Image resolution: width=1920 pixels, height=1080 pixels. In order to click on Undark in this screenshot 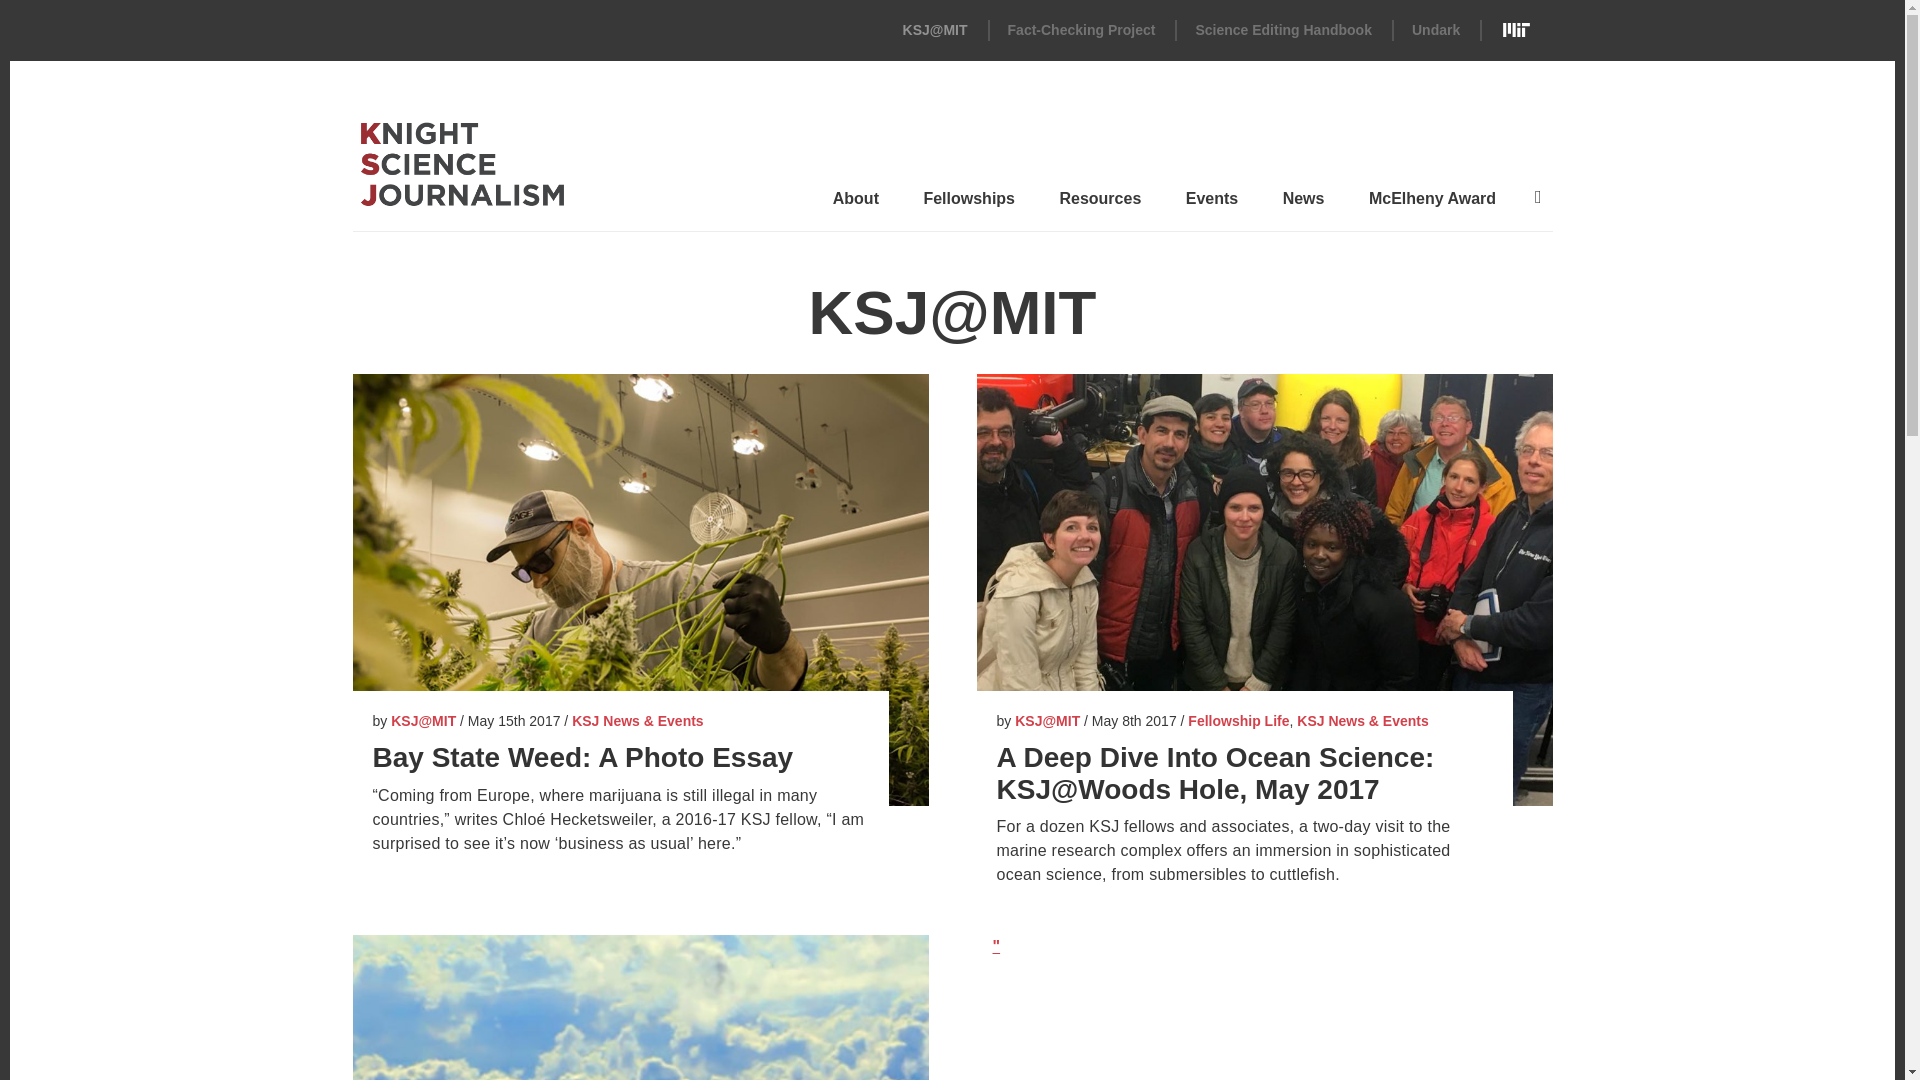, I will do `click(1435, 29)`.